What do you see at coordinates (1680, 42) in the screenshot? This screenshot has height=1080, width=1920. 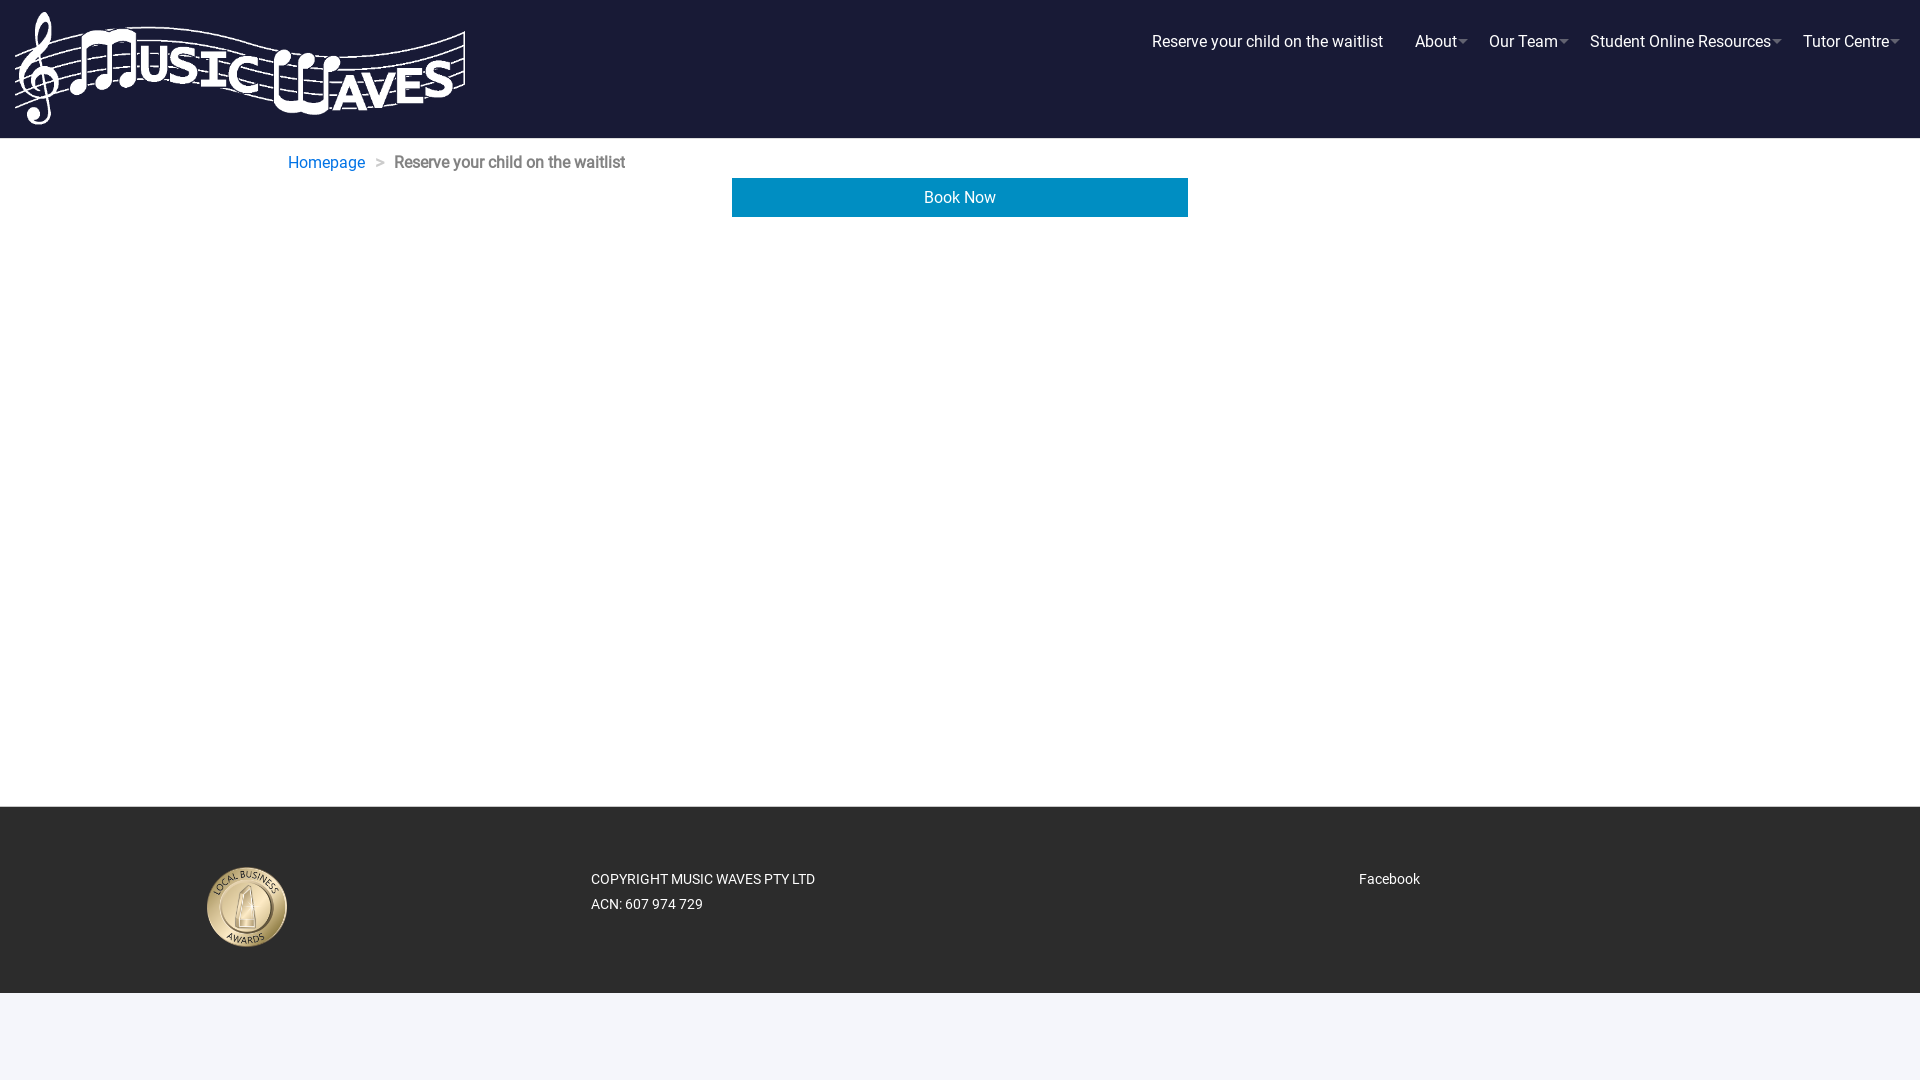 I see `Student Online Resources` at bounding box center [1680, 42].